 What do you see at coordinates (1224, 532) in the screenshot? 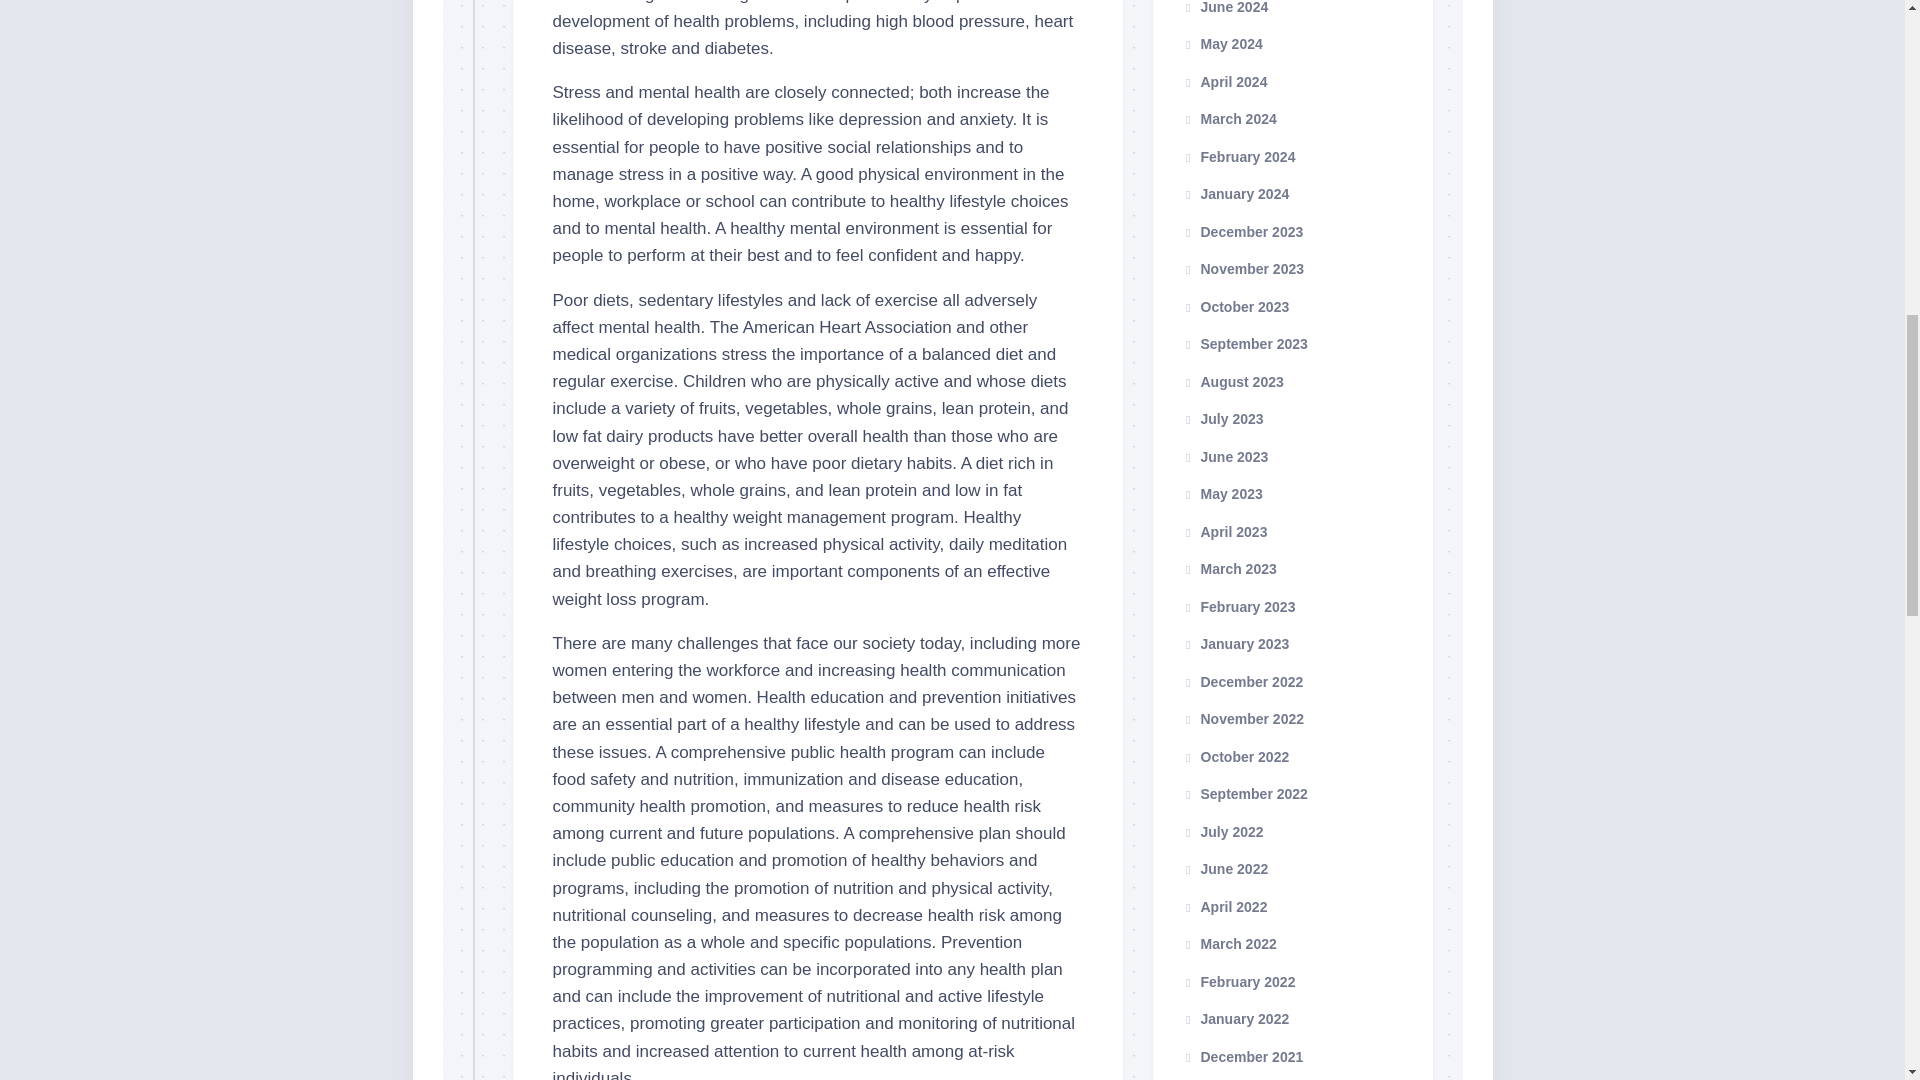
I see `April 2023` at bounding box center [1224, 532].